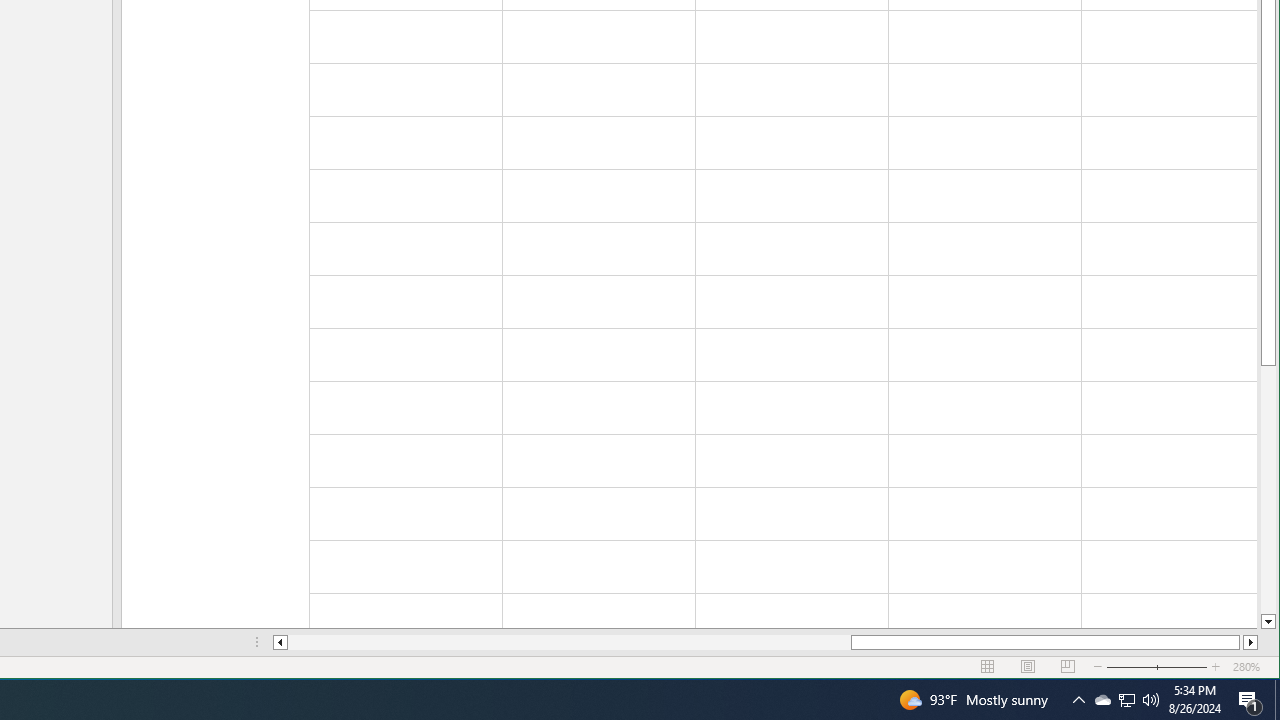  Describe the element at coordinates (1144, 667) in the screenshot. I see `Zoom Out` at that location.